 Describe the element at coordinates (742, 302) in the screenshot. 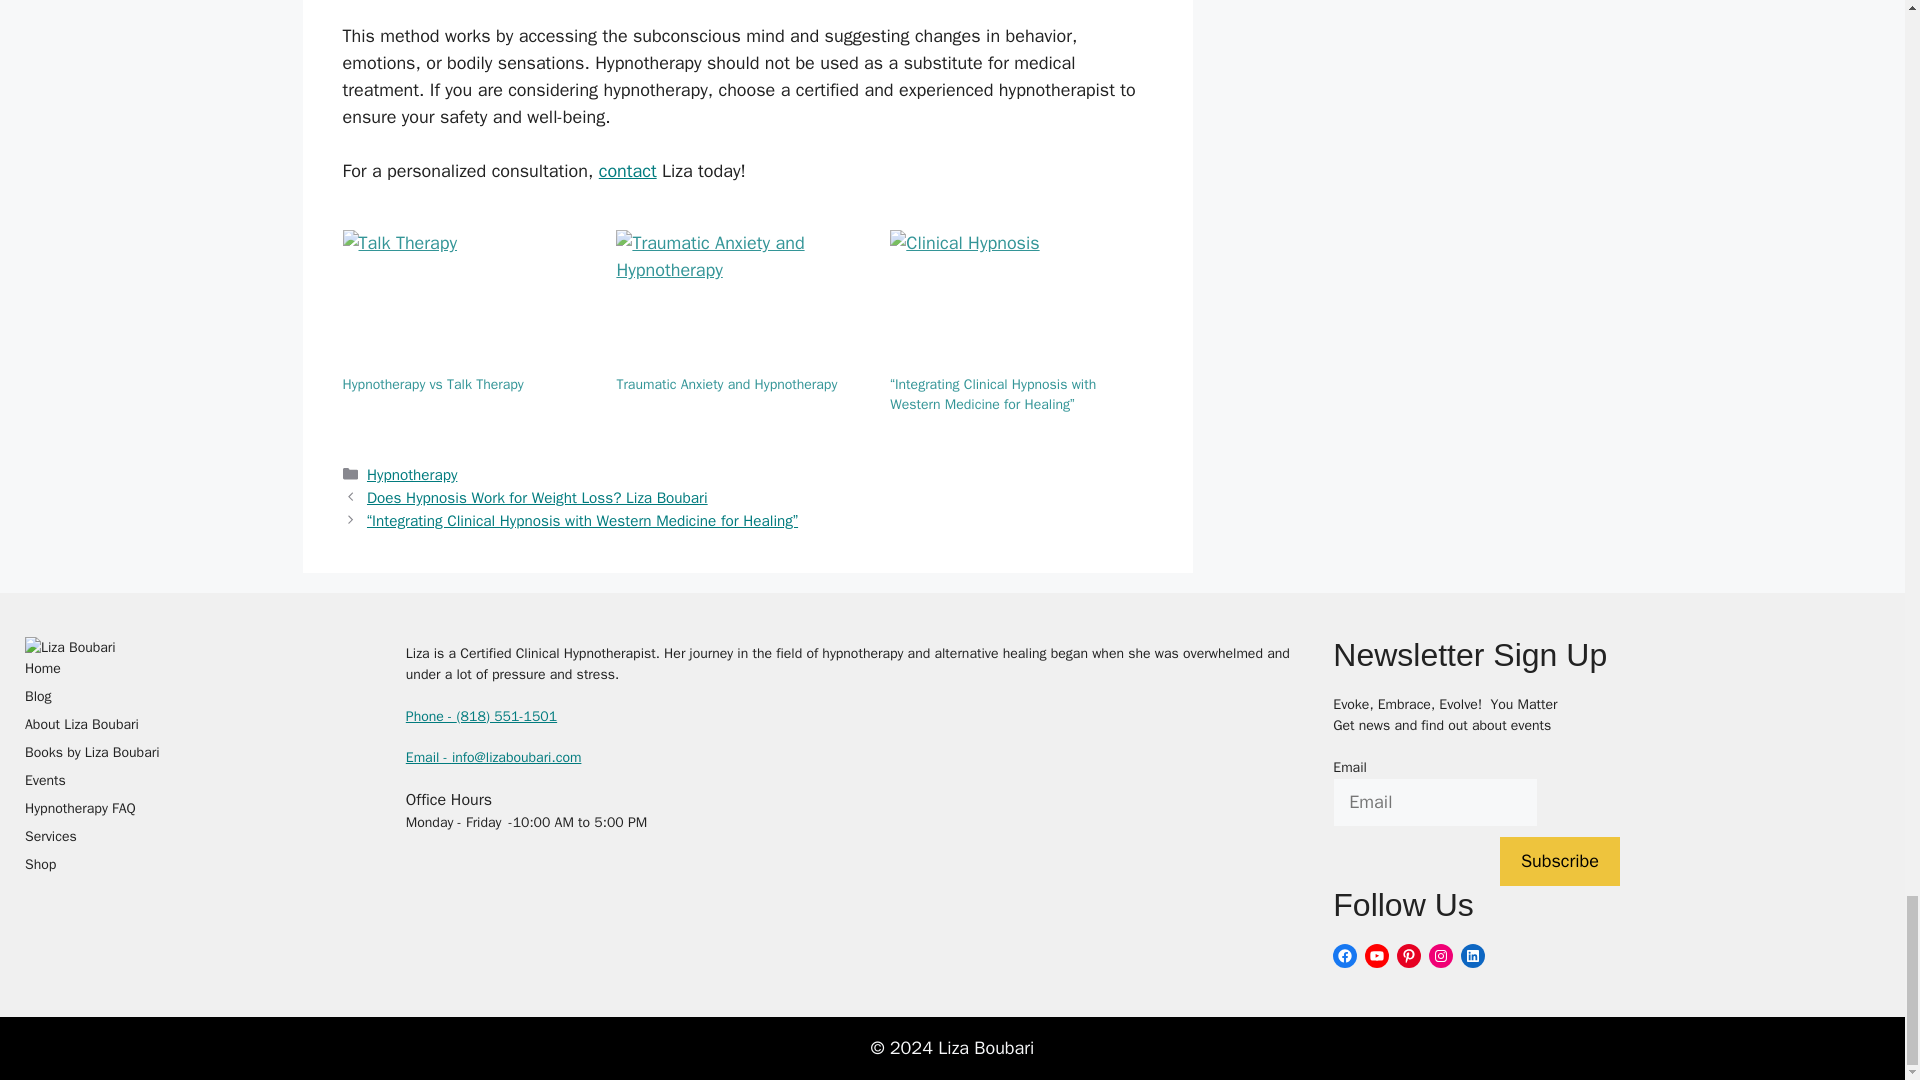

I see `Traumatic Anxiety and Hypnotherapy` at that location.